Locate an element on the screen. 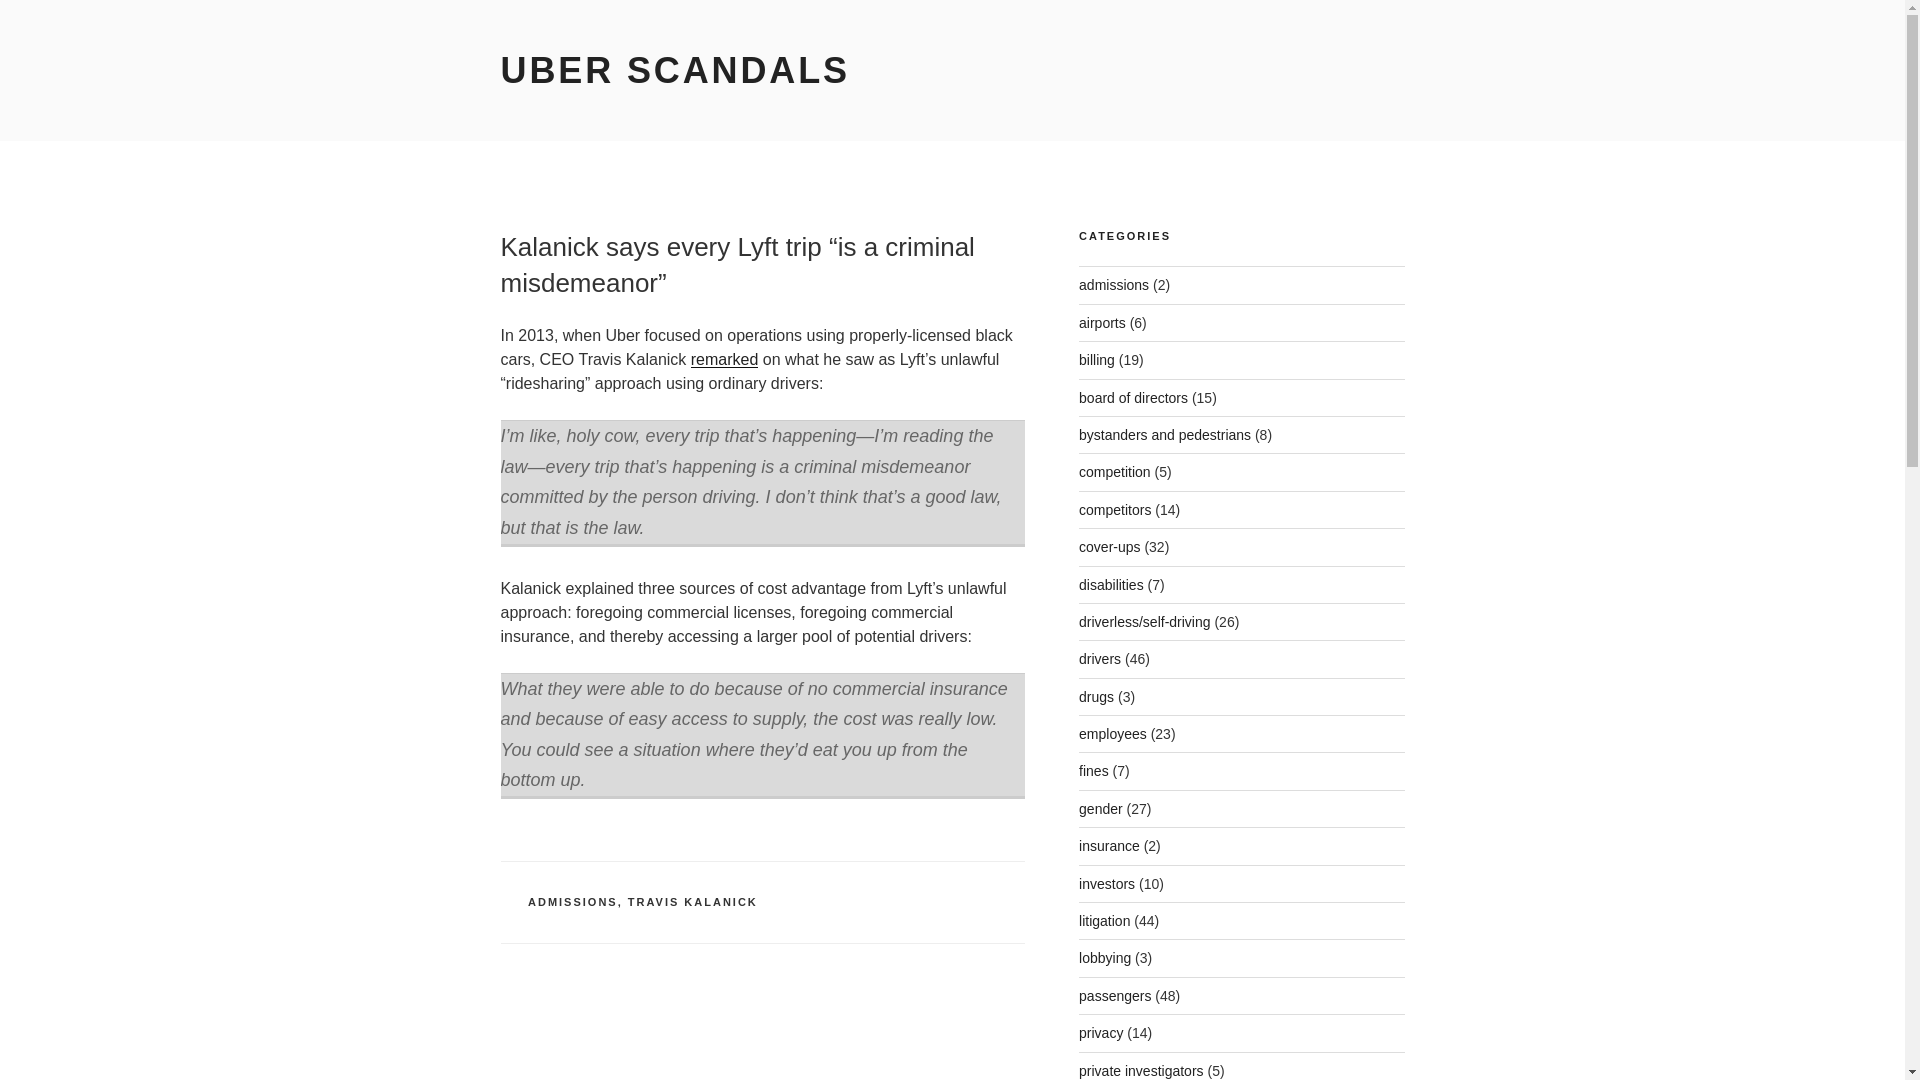 Image resolution: width=1920 pixels, height=1080 pixels. bystanders and pedestrians is located at coordinates (1165, 434).